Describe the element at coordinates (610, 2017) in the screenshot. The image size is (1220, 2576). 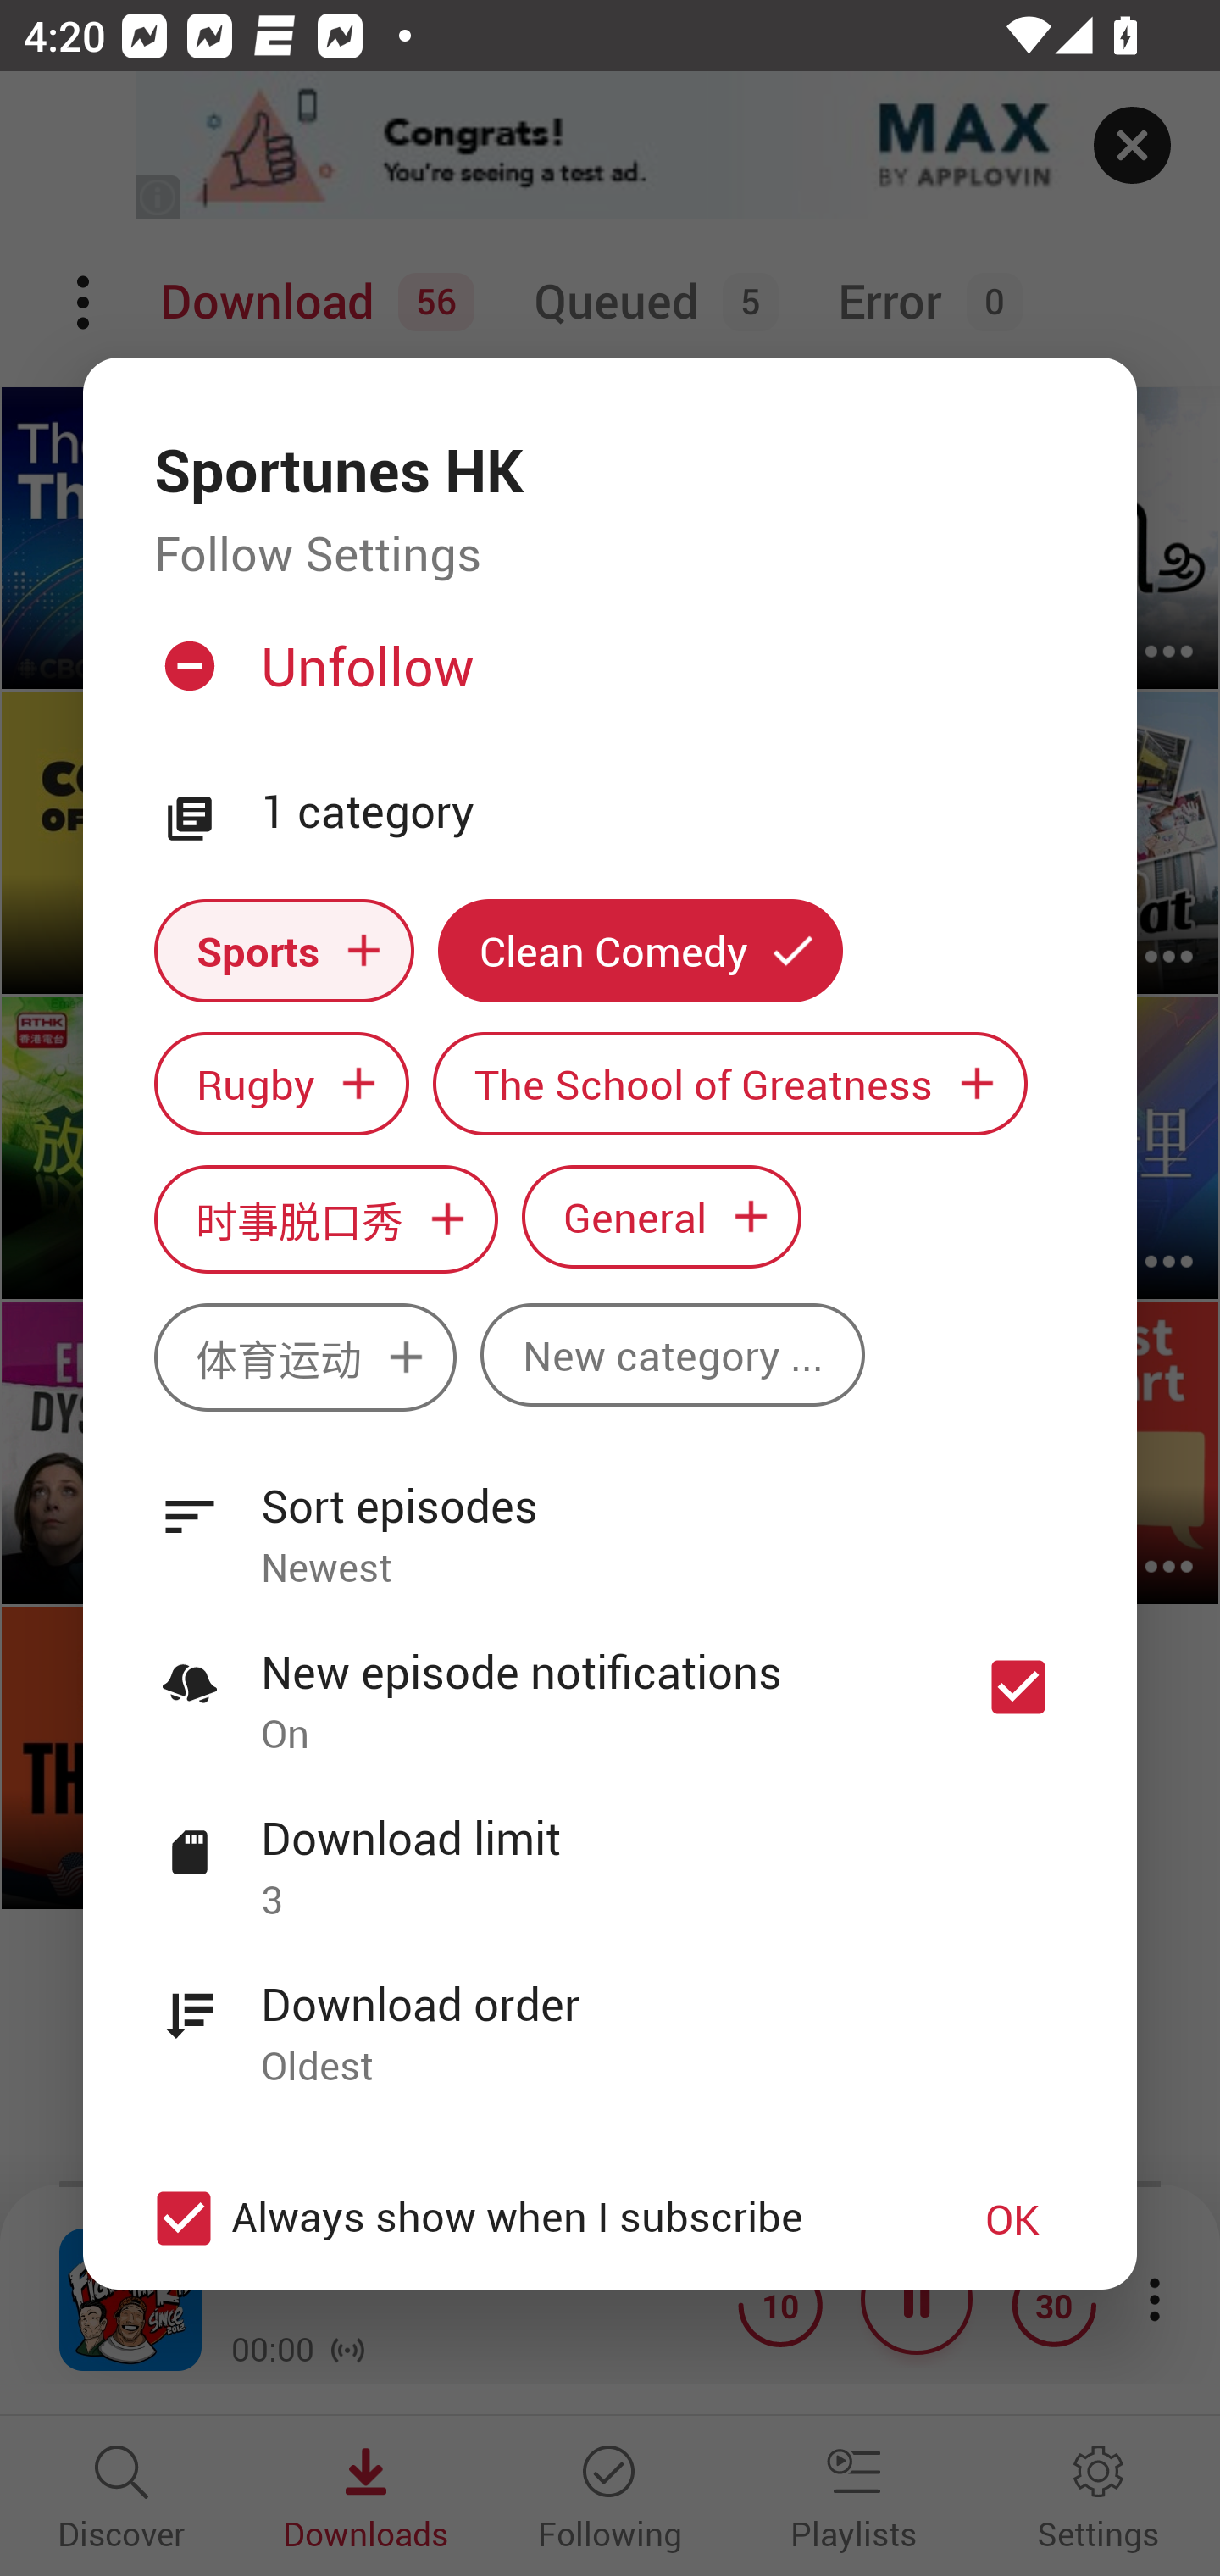
I see `Download order Oldest` at that location.